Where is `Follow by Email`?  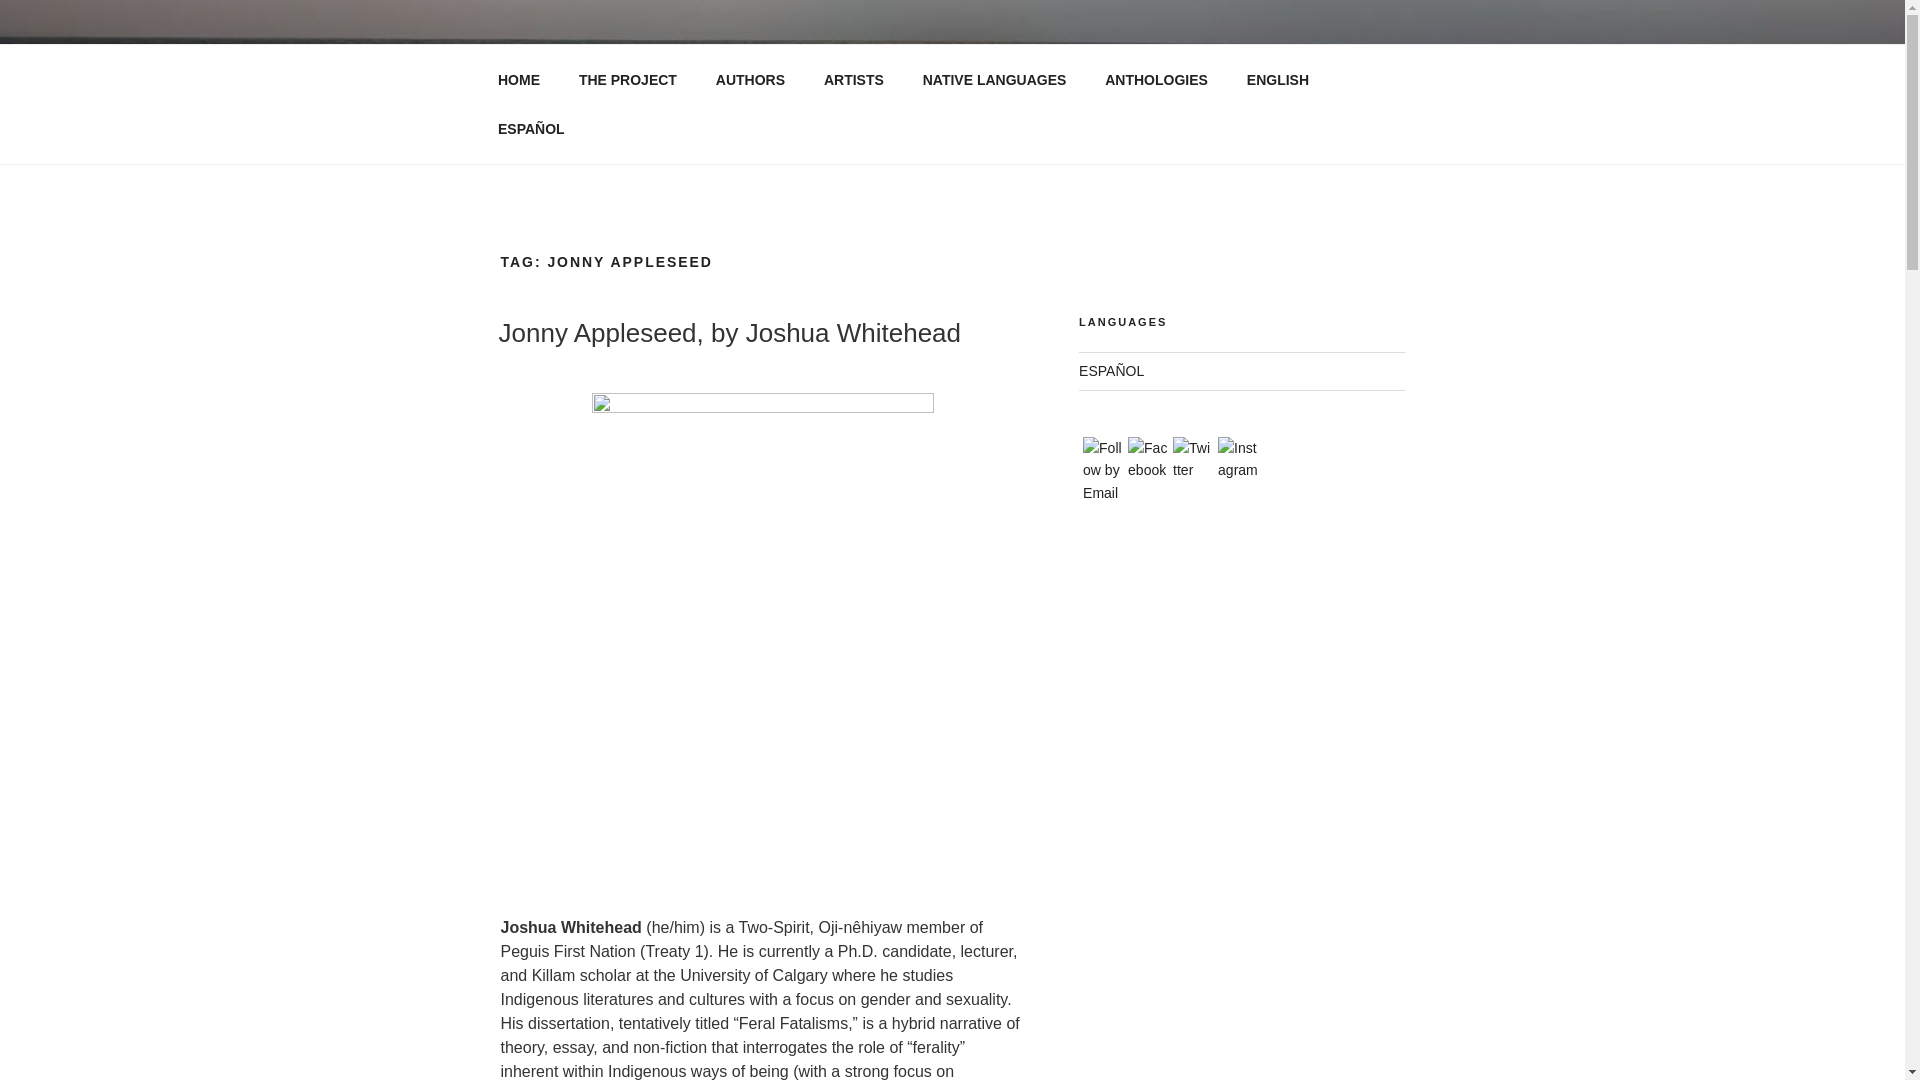
Follow by Email is located at coordinates (1102, 470).